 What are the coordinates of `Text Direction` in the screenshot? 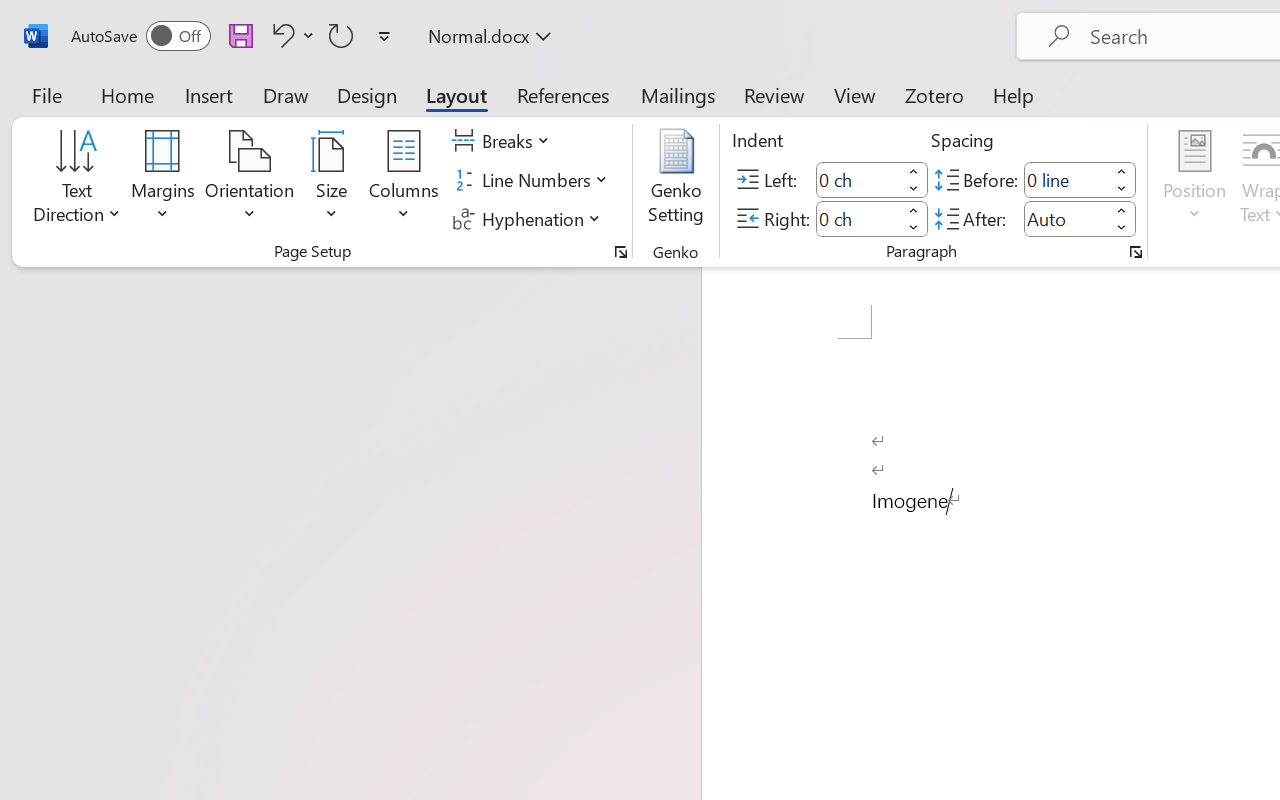 It's located at (77, 180).